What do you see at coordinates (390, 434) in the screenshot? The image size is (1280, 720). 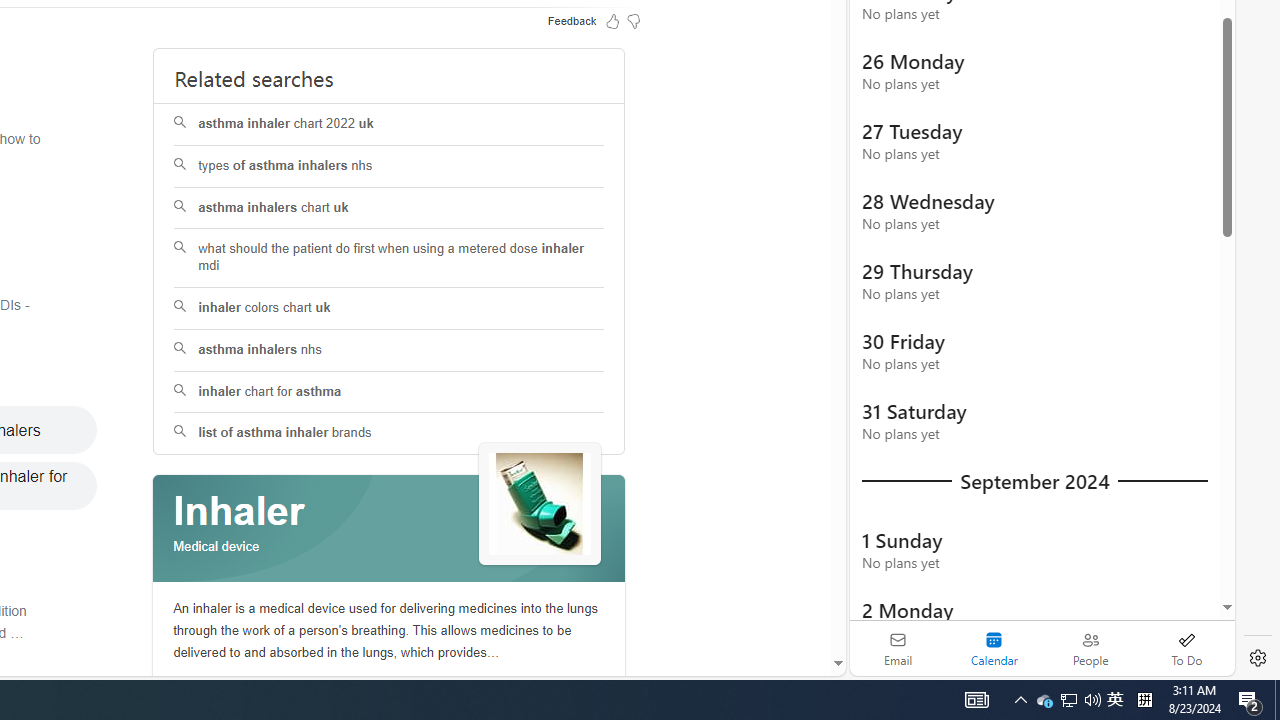 I see `list of asthma inhaler brands` at bounding box center [390, 434].